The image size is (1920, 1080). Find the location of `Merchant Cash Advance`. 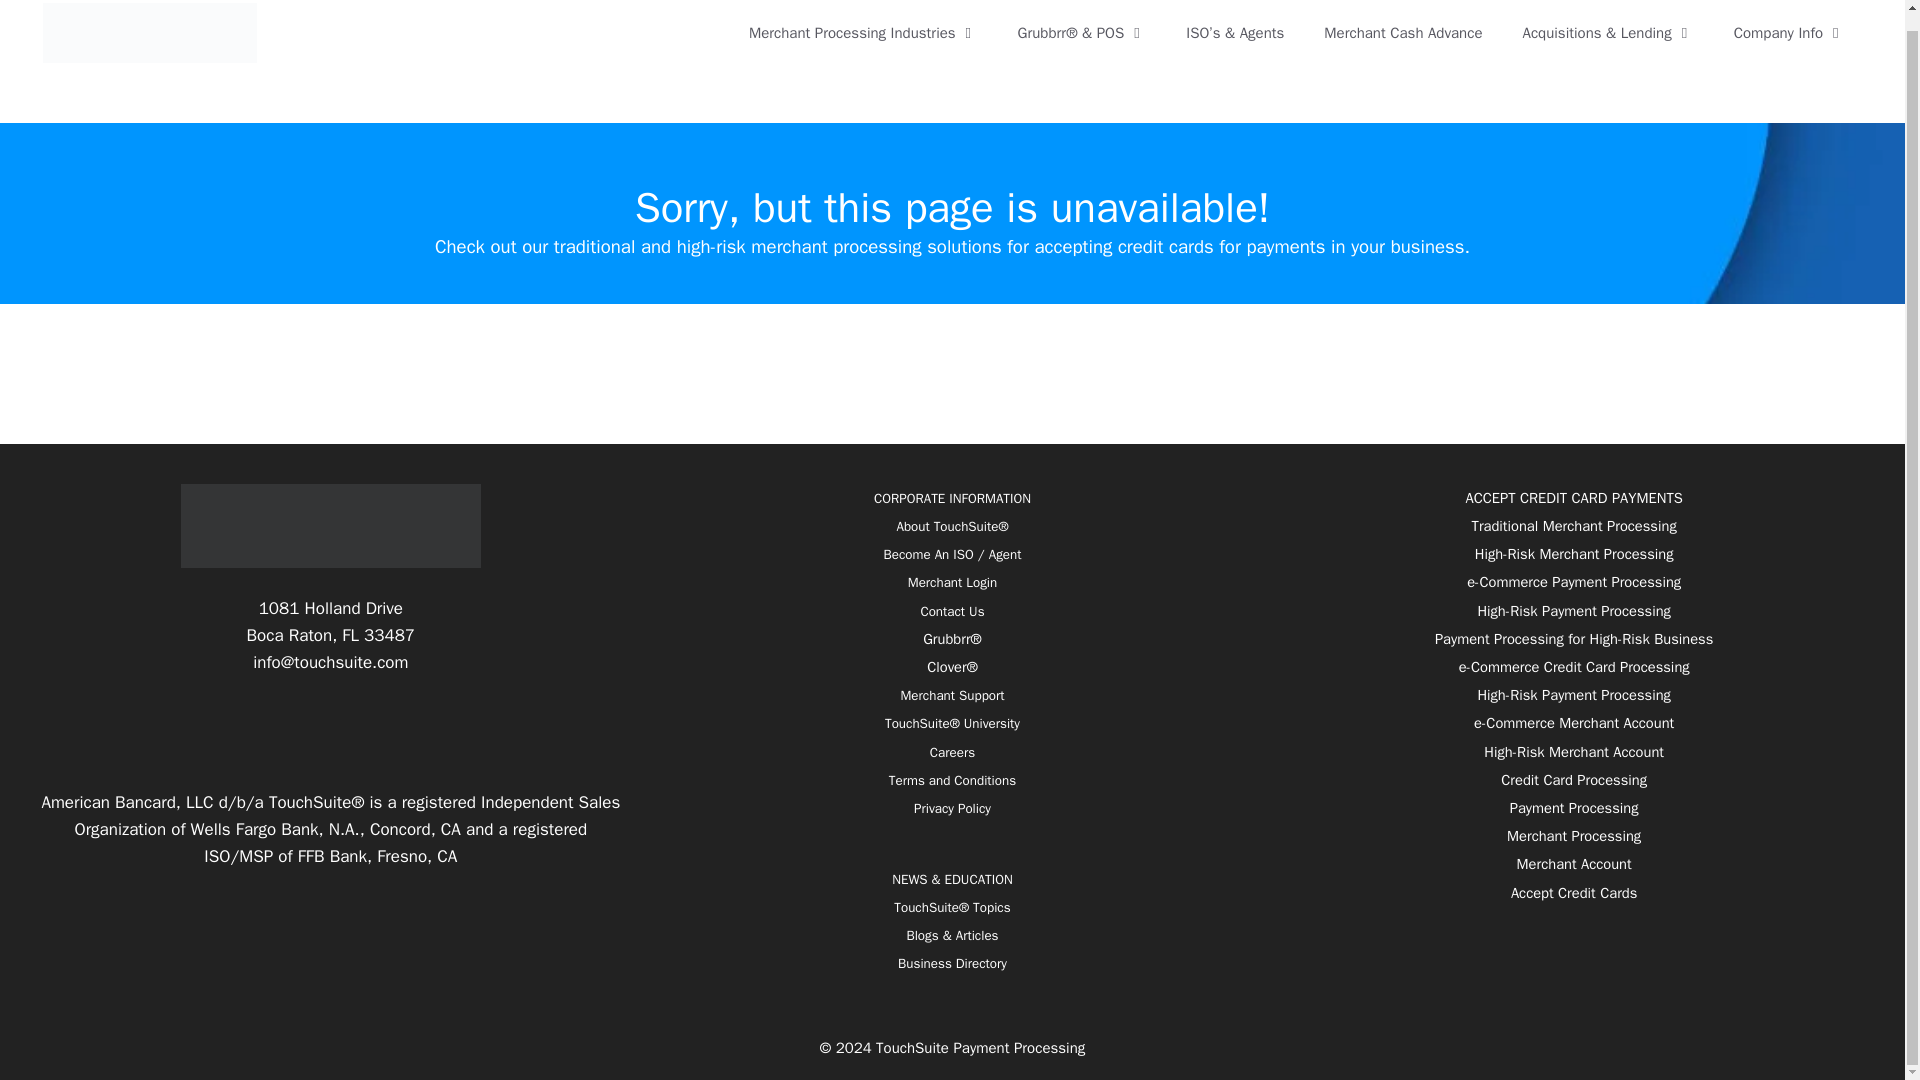

Merchant Cash Advance is located at coordinates (1402, 32).